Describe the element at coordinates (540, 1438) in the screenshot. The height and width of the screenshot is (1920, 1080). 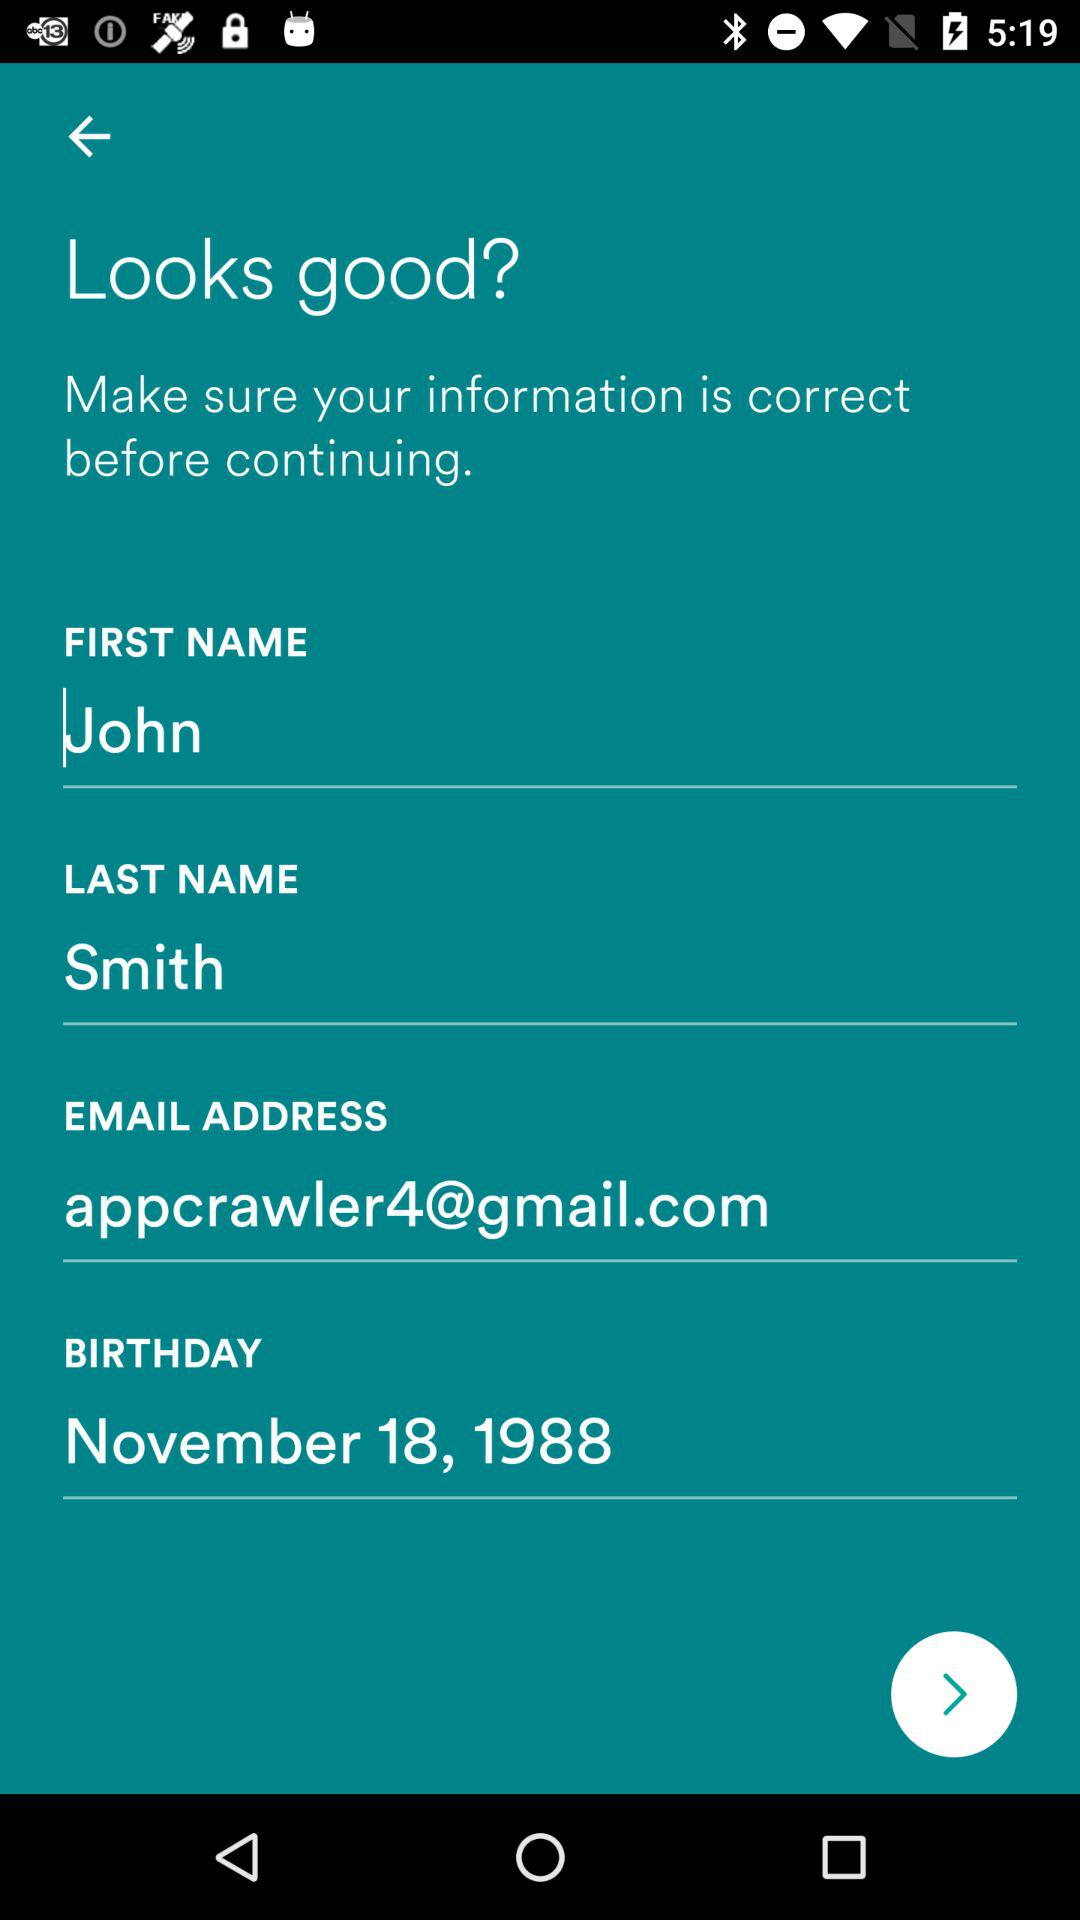
I see `tap the icon below birthday icon` at that location.